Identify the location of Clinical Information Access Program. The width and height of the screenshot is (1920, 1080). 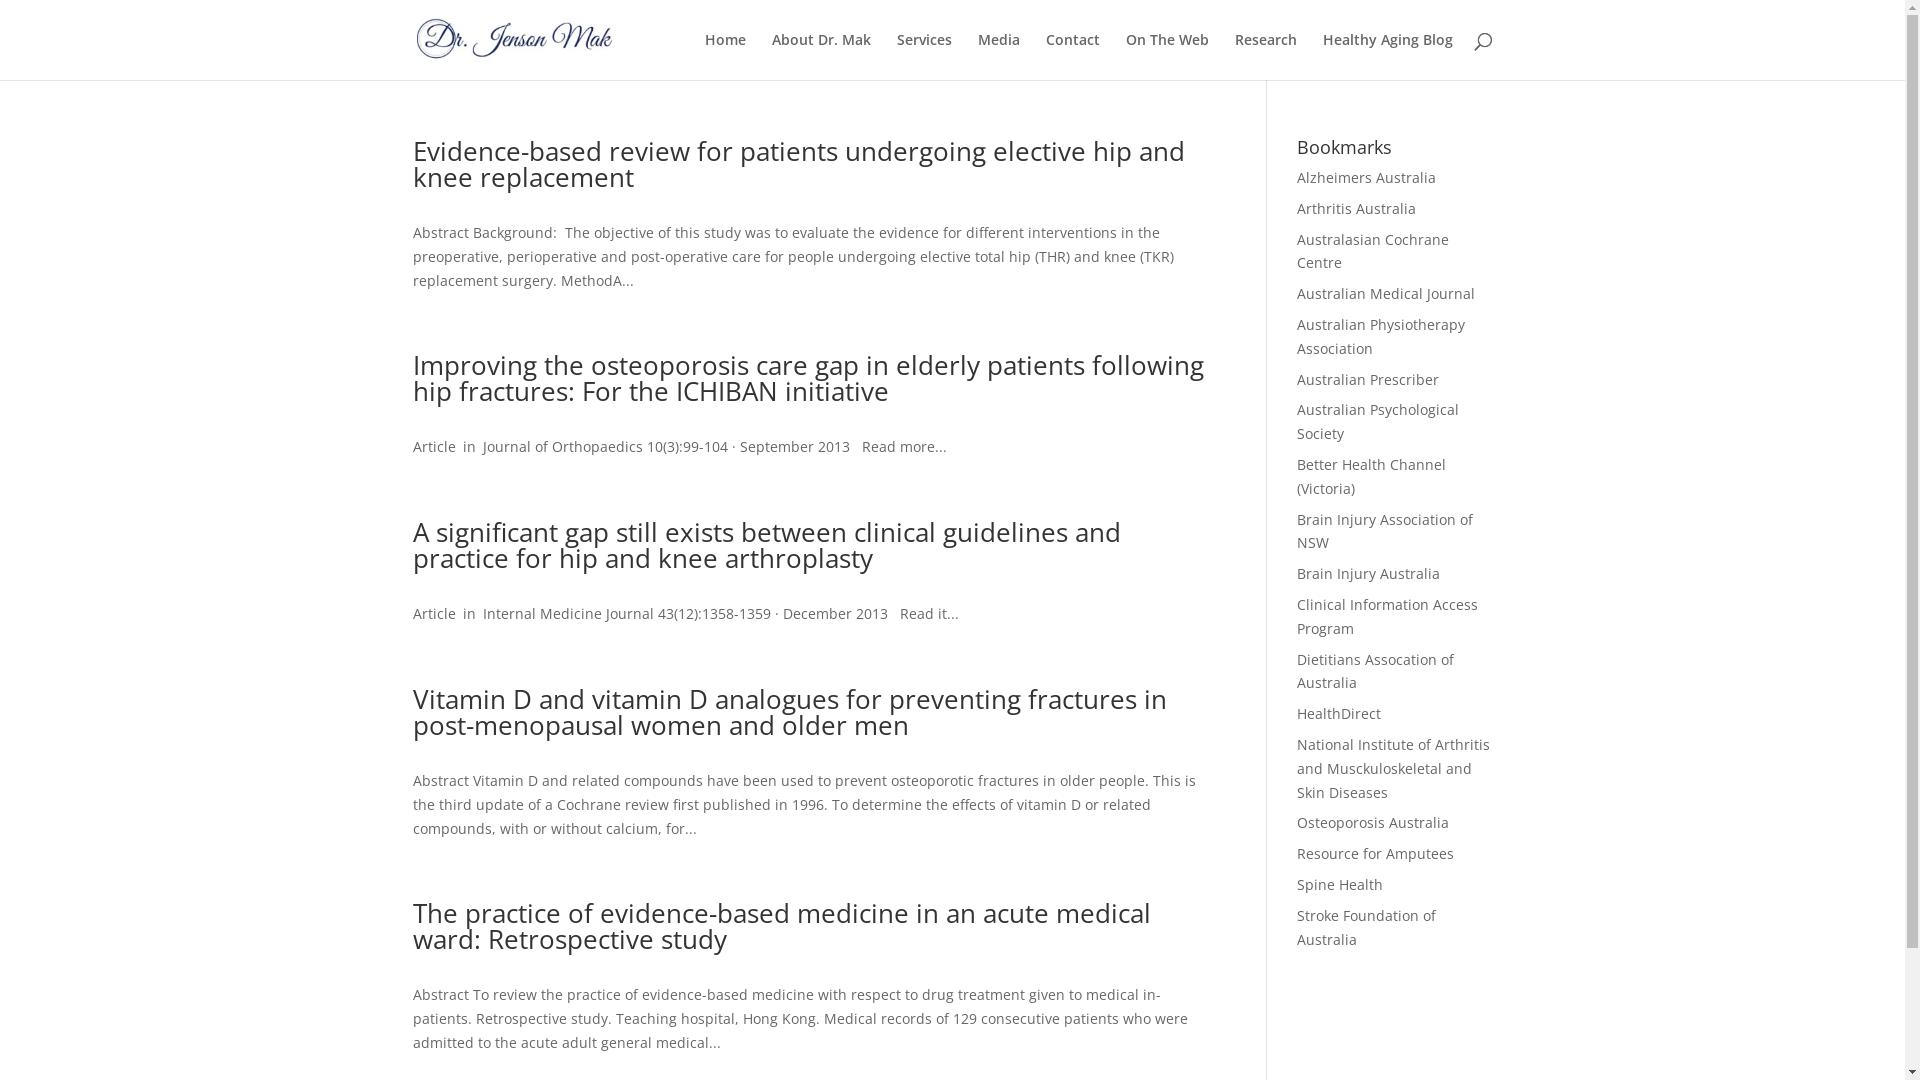
(1388, 616).